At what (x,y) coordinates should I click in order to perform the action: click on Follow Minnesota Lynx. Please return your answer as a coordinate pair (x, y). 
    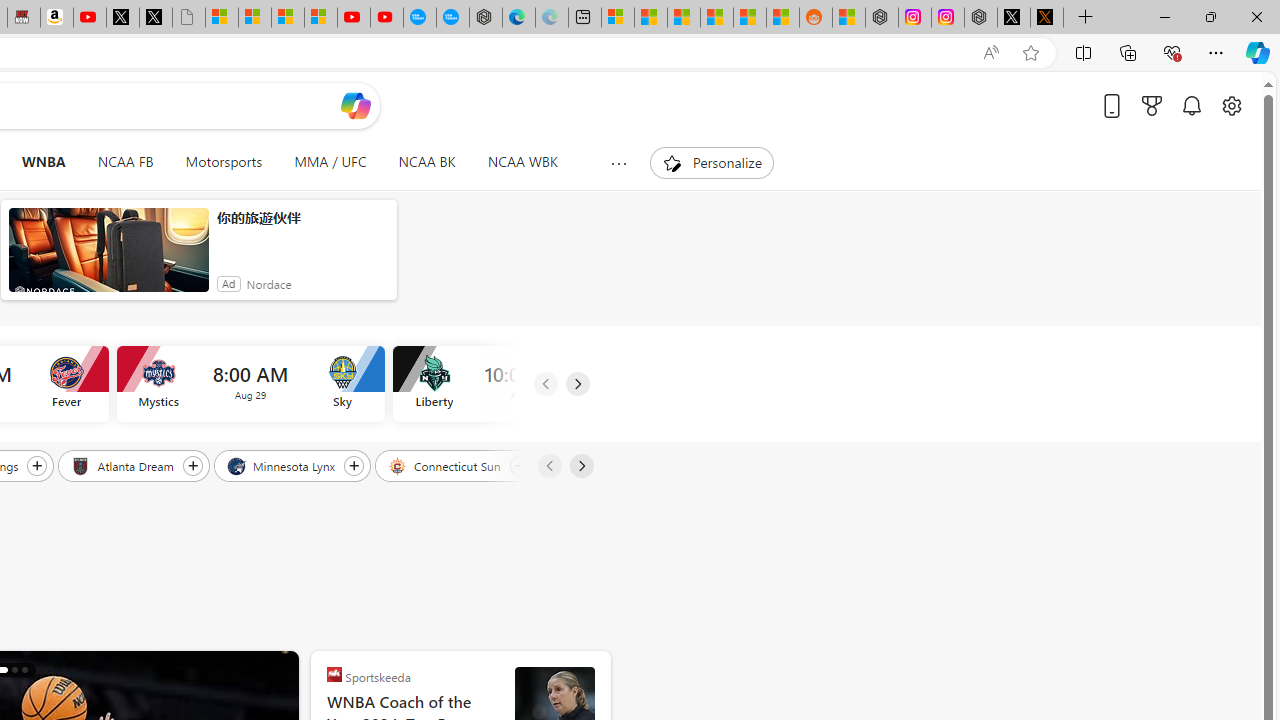
    Looking at the image, I should click on (354, 465).